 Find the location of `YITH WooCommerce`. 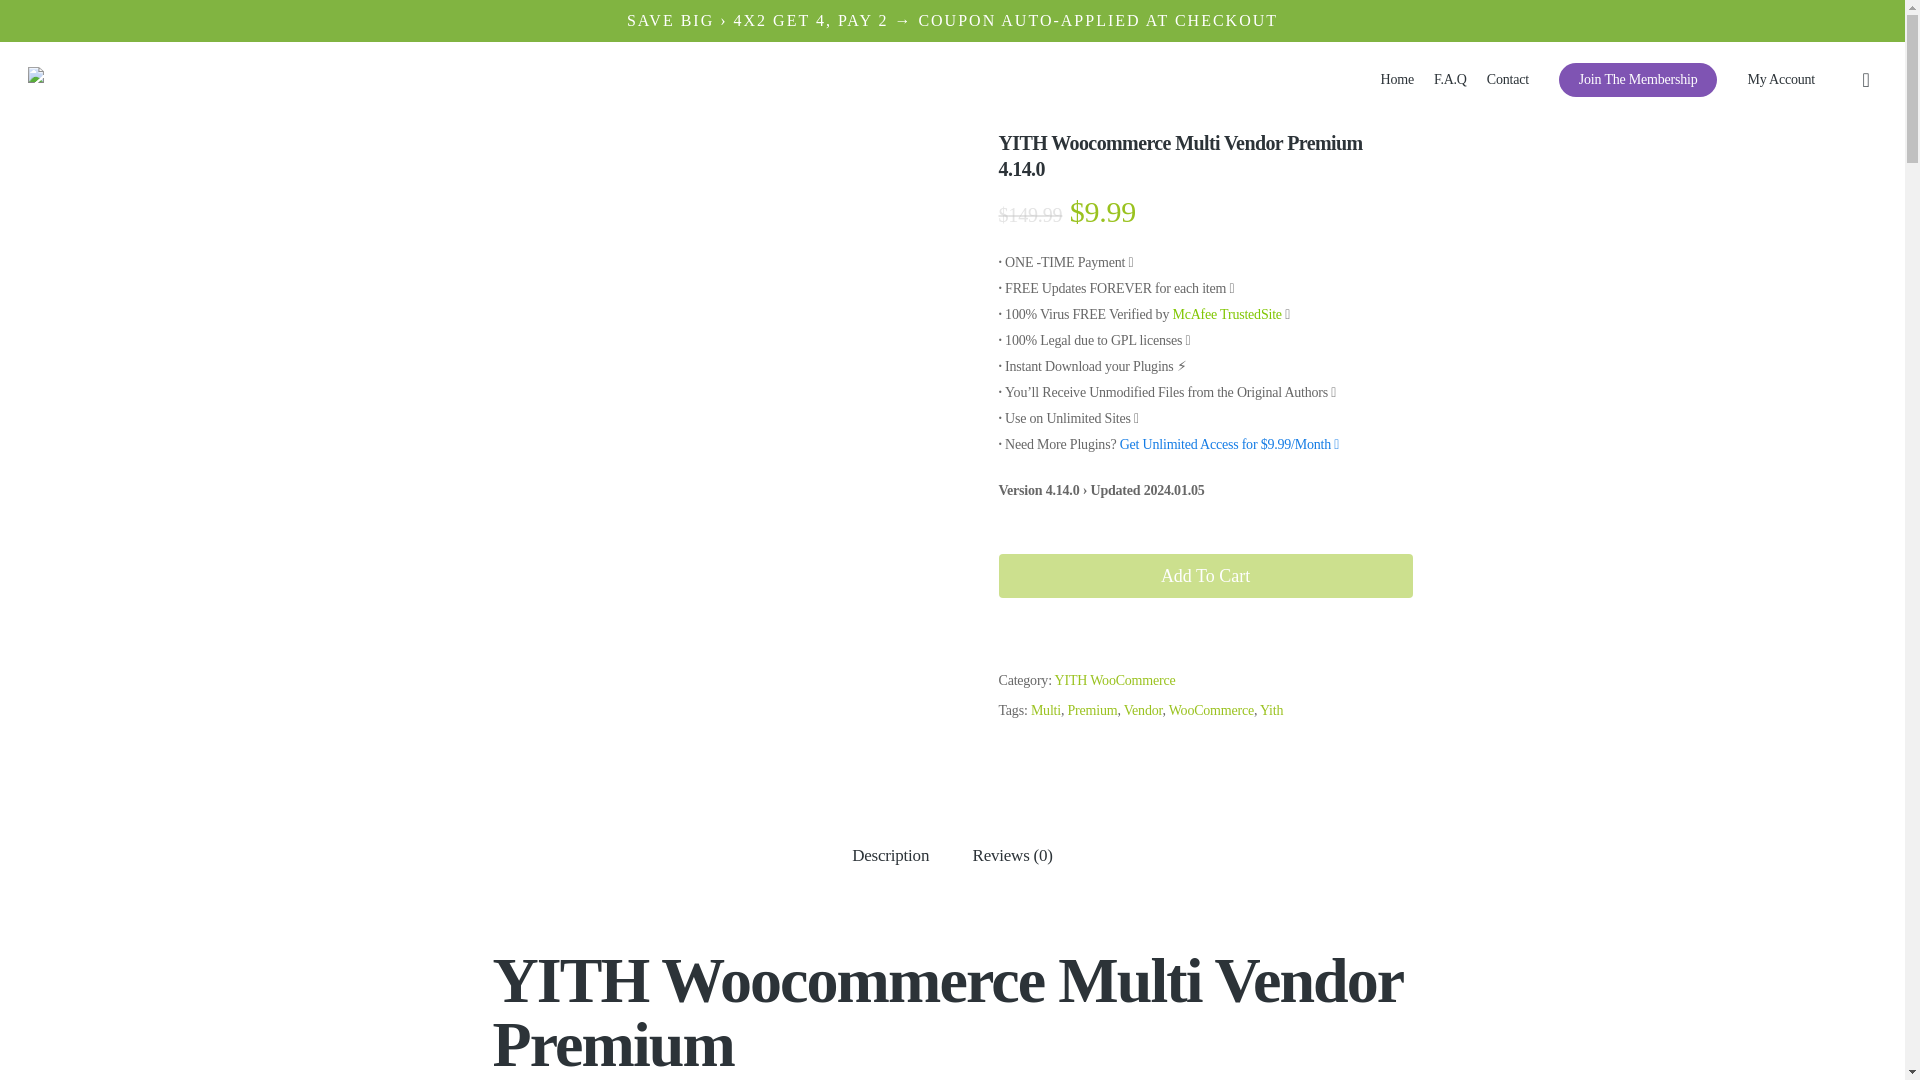

YITH WooCommerce is located at coordinates (1114, 680).